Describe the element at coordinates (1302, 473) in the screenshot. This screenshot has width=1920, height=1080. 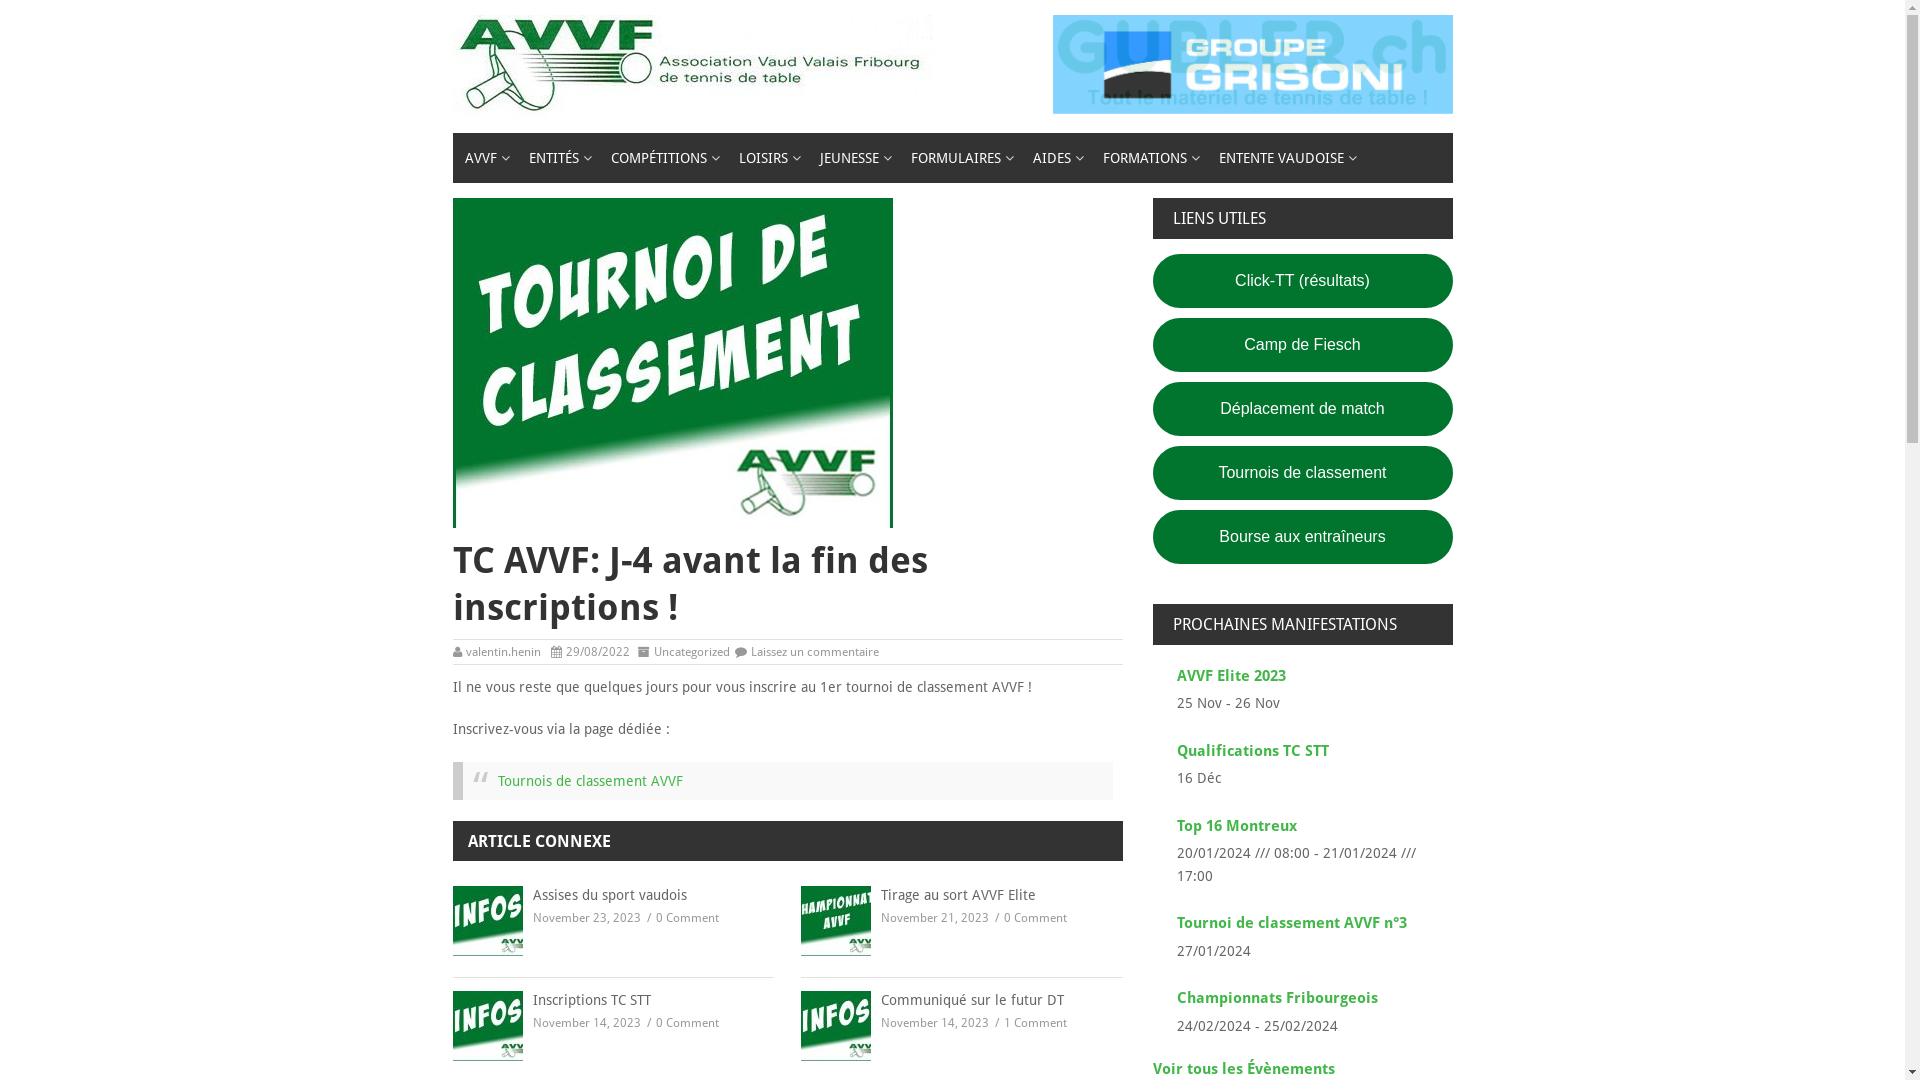
I see `Tournois de classement` at that location.